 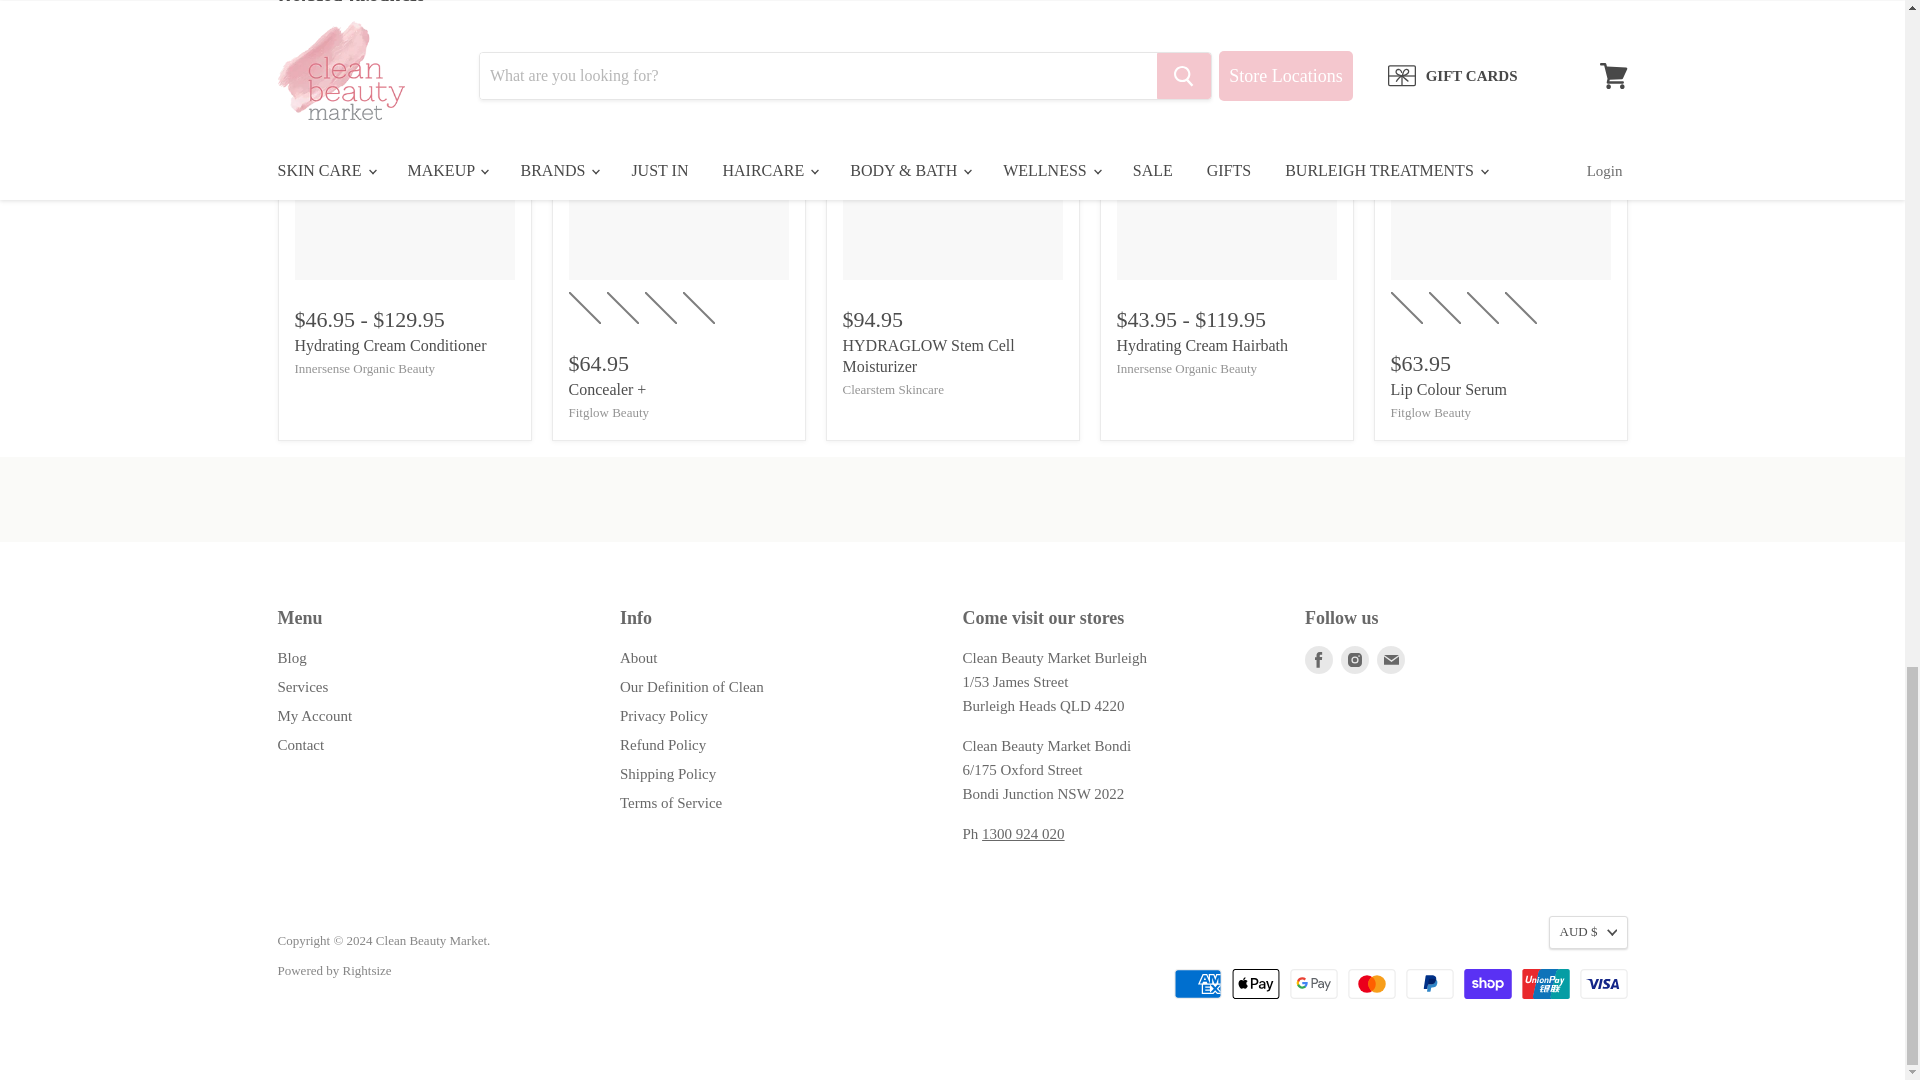 What do you see at coordinates (1354, 659) in the screenshot?
I see `Instagram` at bounding box center [1354, 659].